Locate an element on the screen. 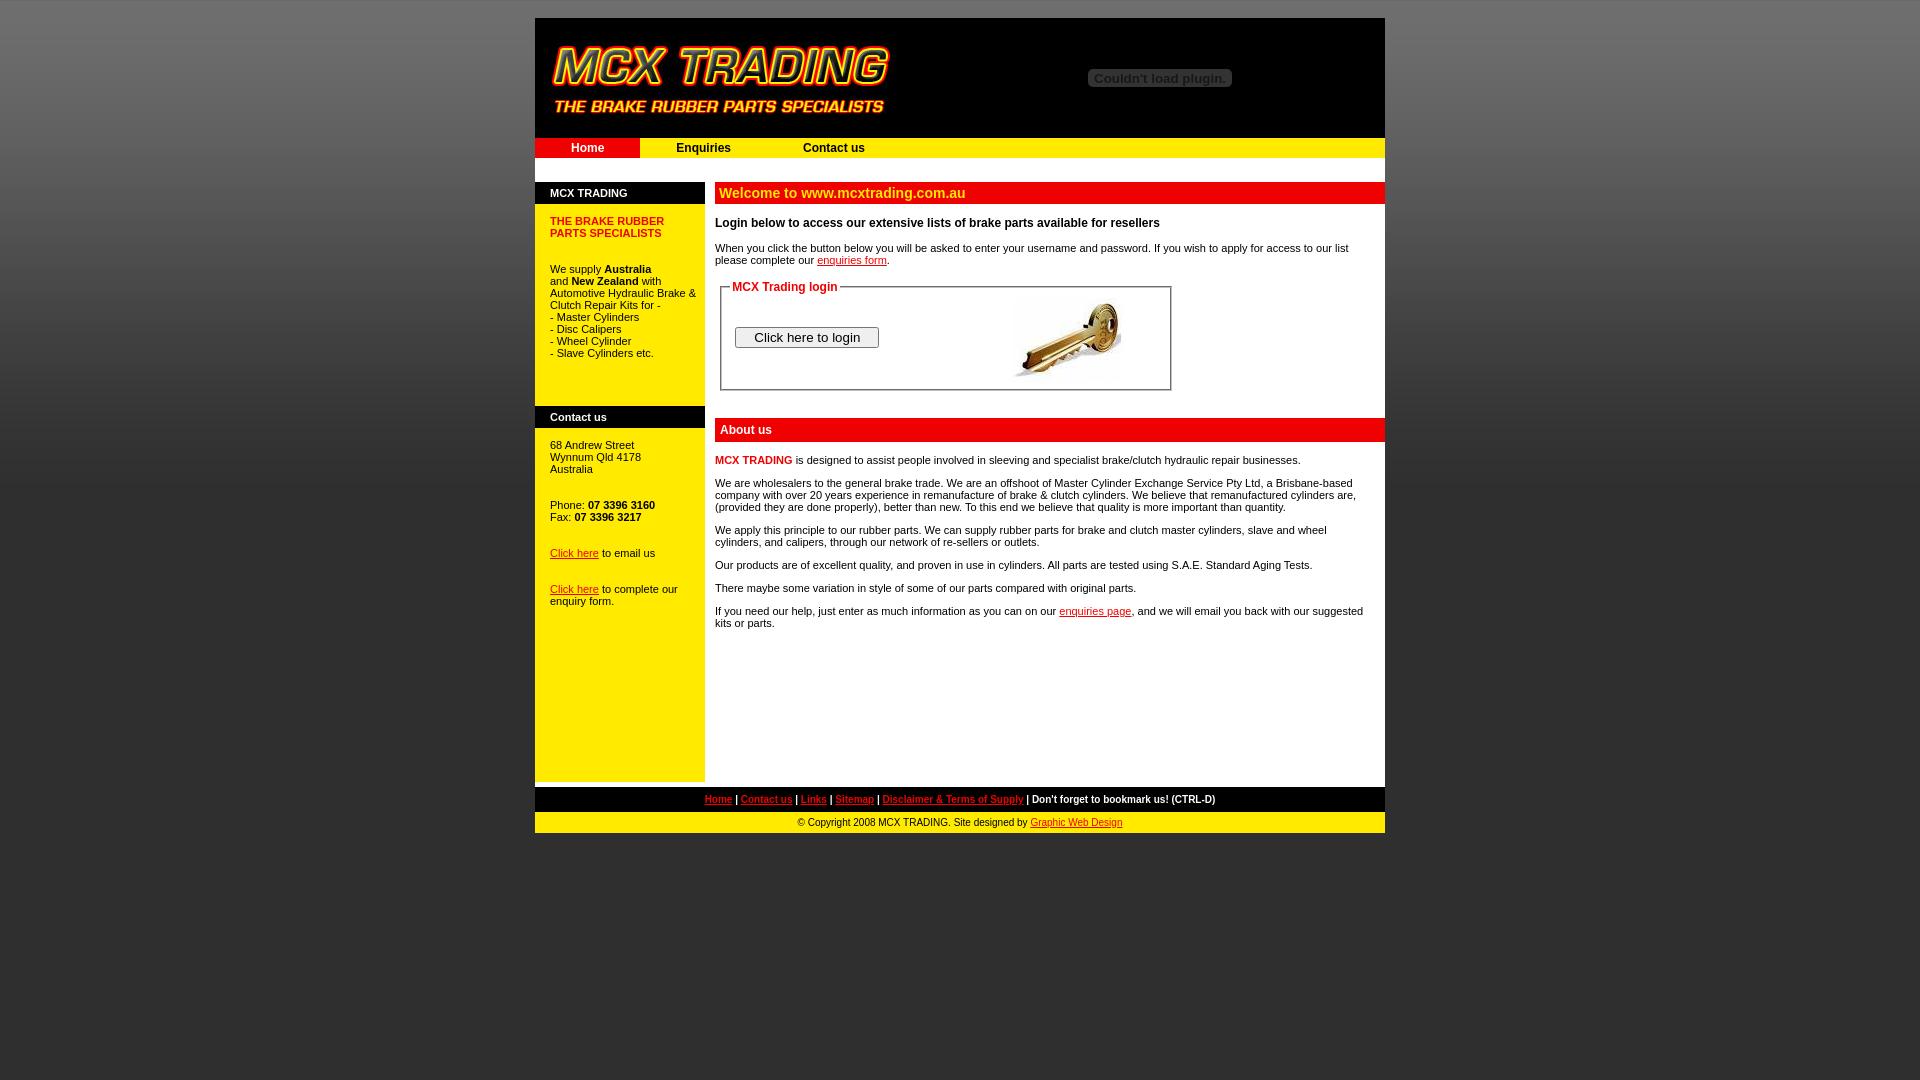 The height and width of the screenshot is (1080, 1920). enquiries form is located at coordinates (852, 260).